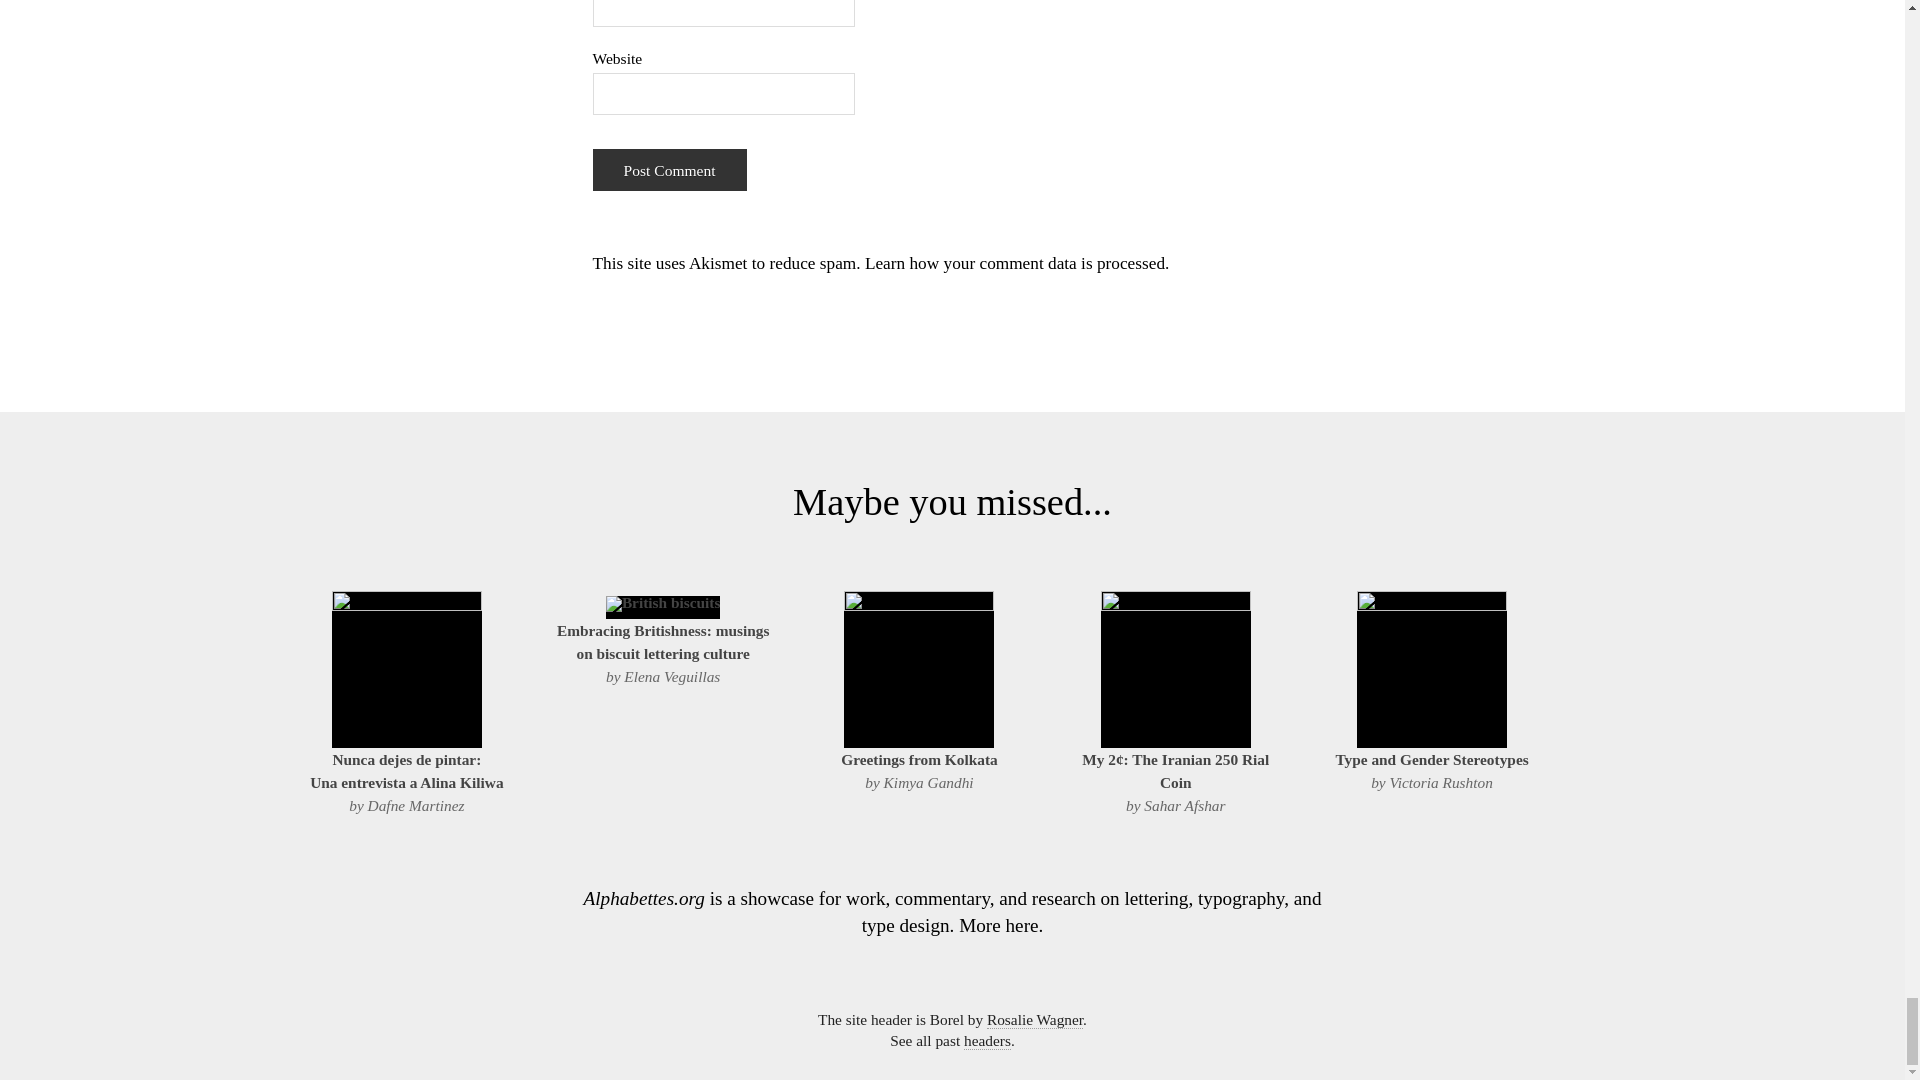 This screenshot has height=1080, width=1920. What do you see at coordinates (918, 758) in the screenshot?
I see `08:30` at bounding box center [918, 758].